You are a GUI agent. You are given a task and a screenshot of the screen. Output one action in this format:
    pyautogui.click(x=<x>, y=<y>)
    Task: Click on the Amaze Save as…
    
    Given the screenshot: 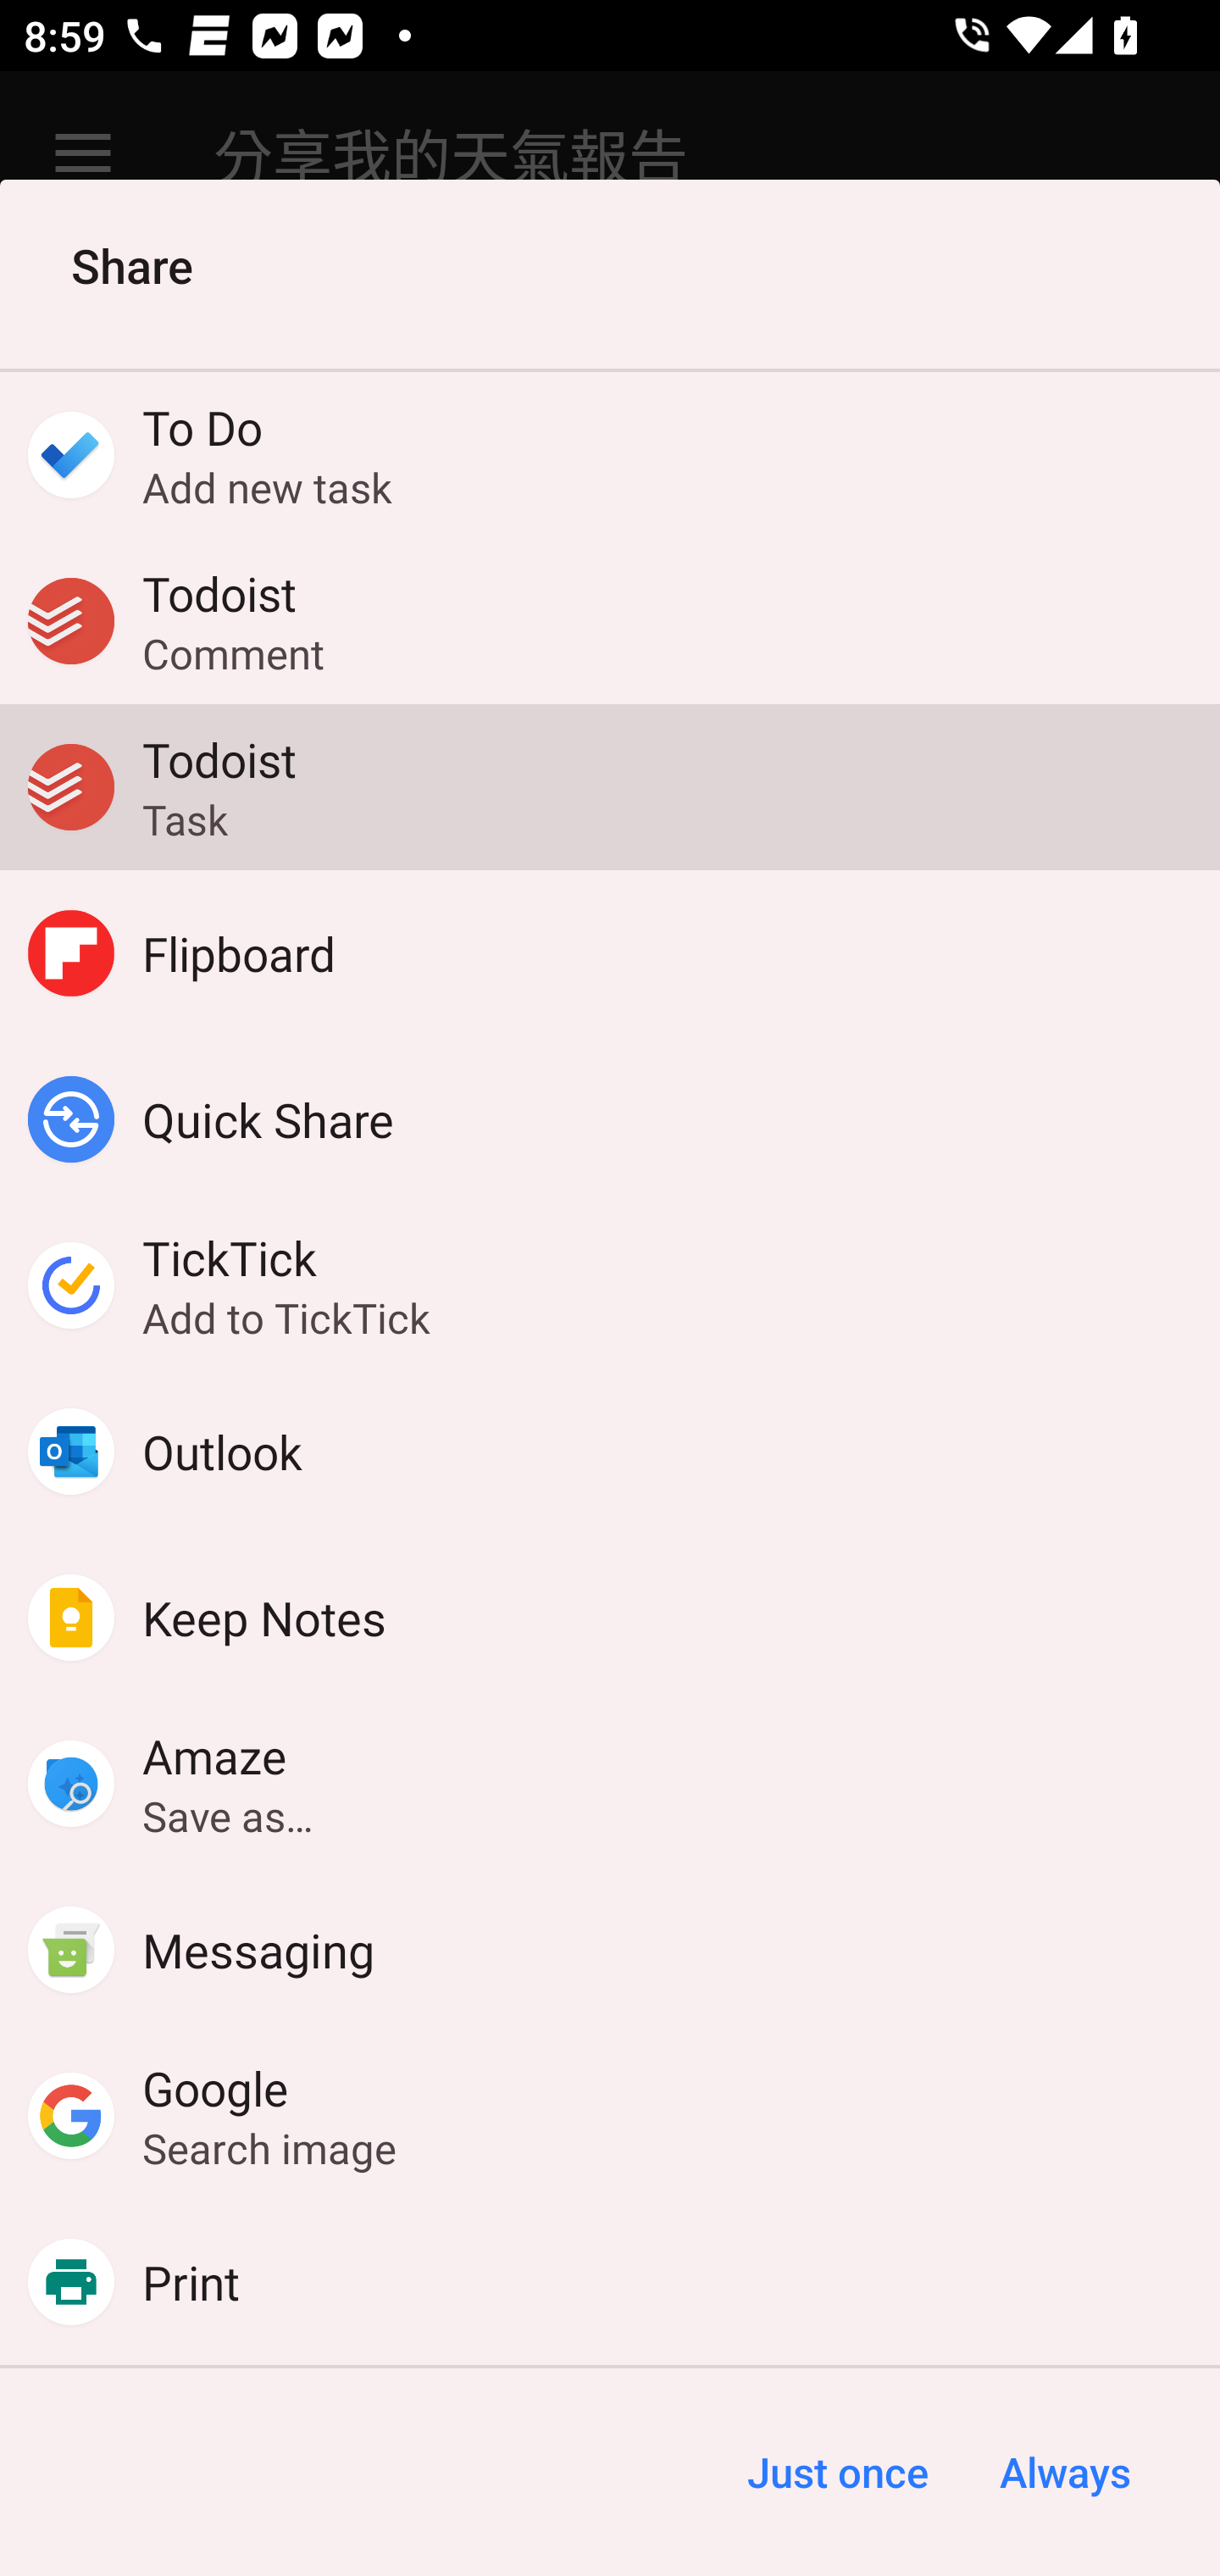 What is the action you would take?
    pyautogui.click(x=610, y=1784)
    